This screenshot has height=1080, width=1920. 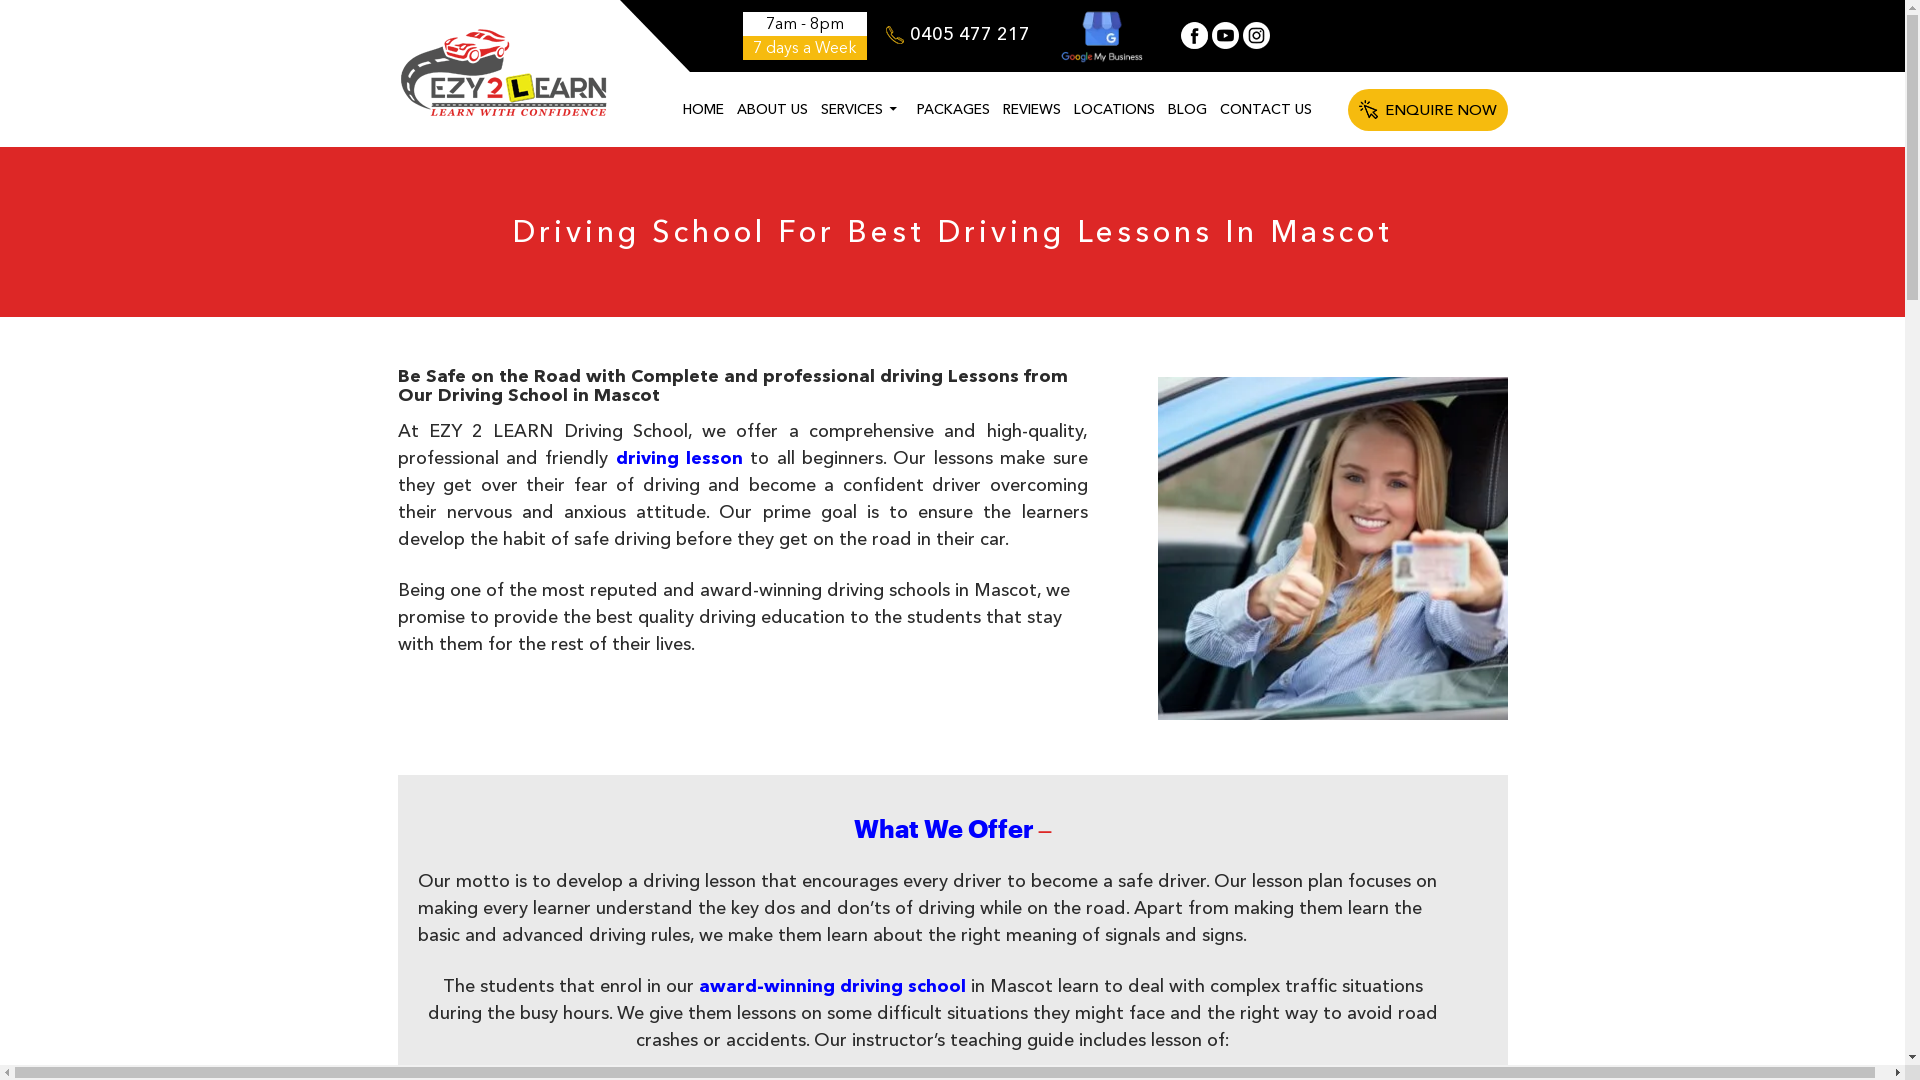 I want to click on driving lesson, so click(x=680, y=458).